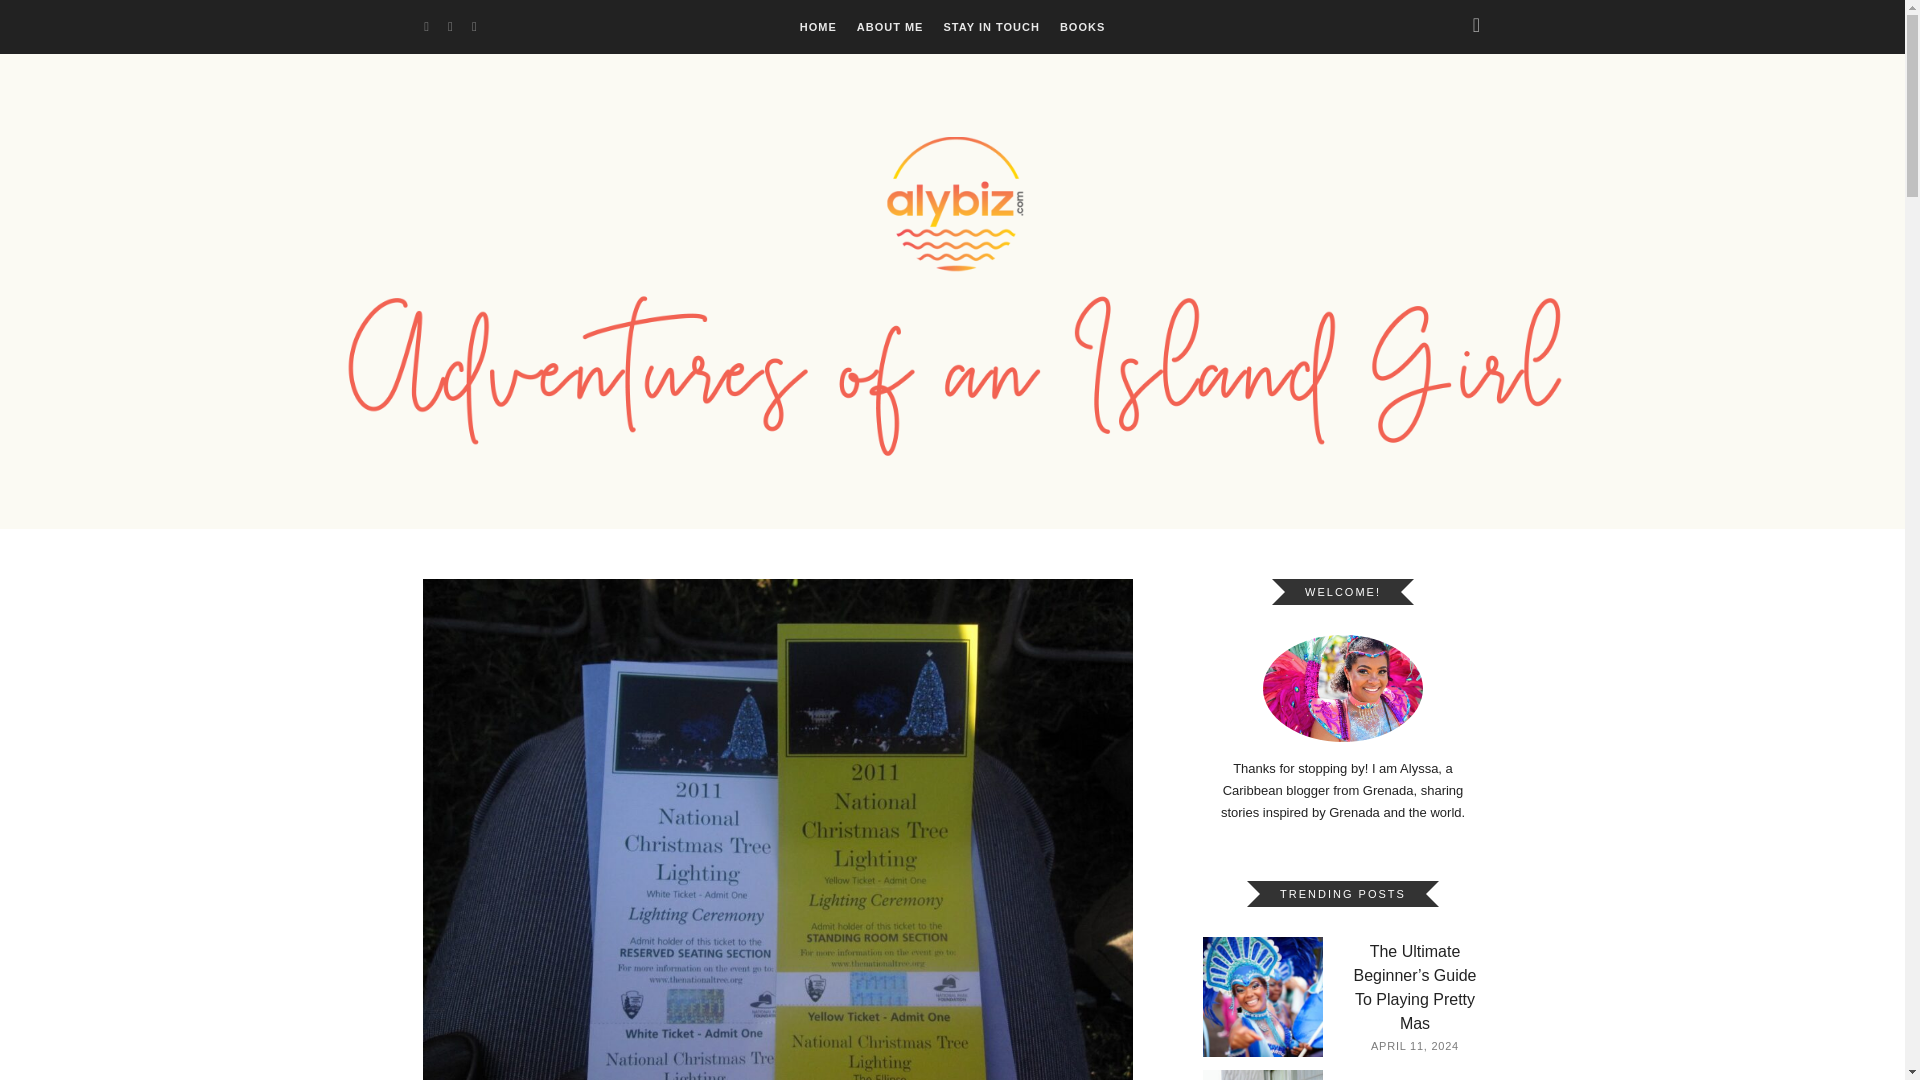 This screenshot has width=1920, height=1080. Describe the element at coordinates (953, 284) in the screenshot. I see `Adventures of an Island Girl` at that location.